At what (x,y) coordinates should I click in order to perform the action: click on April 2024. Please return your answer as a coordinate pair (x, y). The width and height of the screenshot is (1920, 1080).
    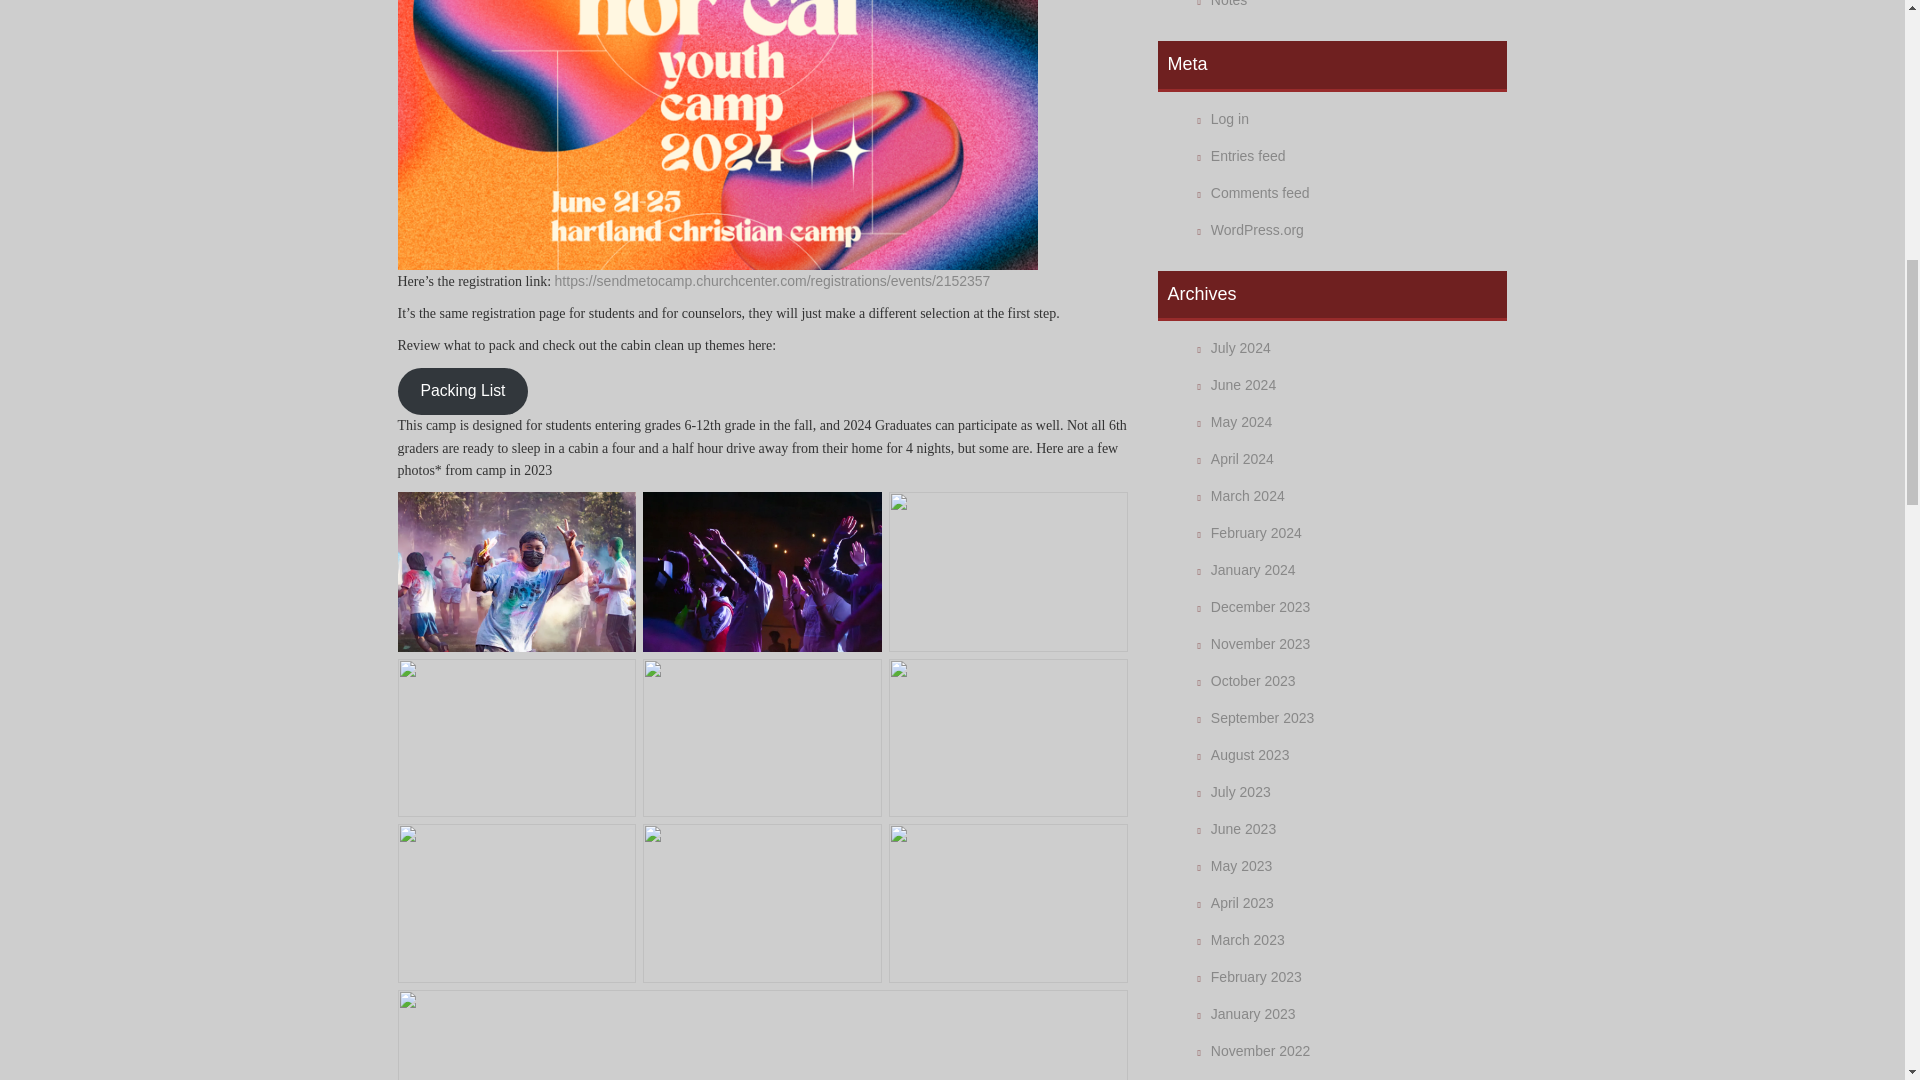
    Looking at the image, I should click on (1242, 458).